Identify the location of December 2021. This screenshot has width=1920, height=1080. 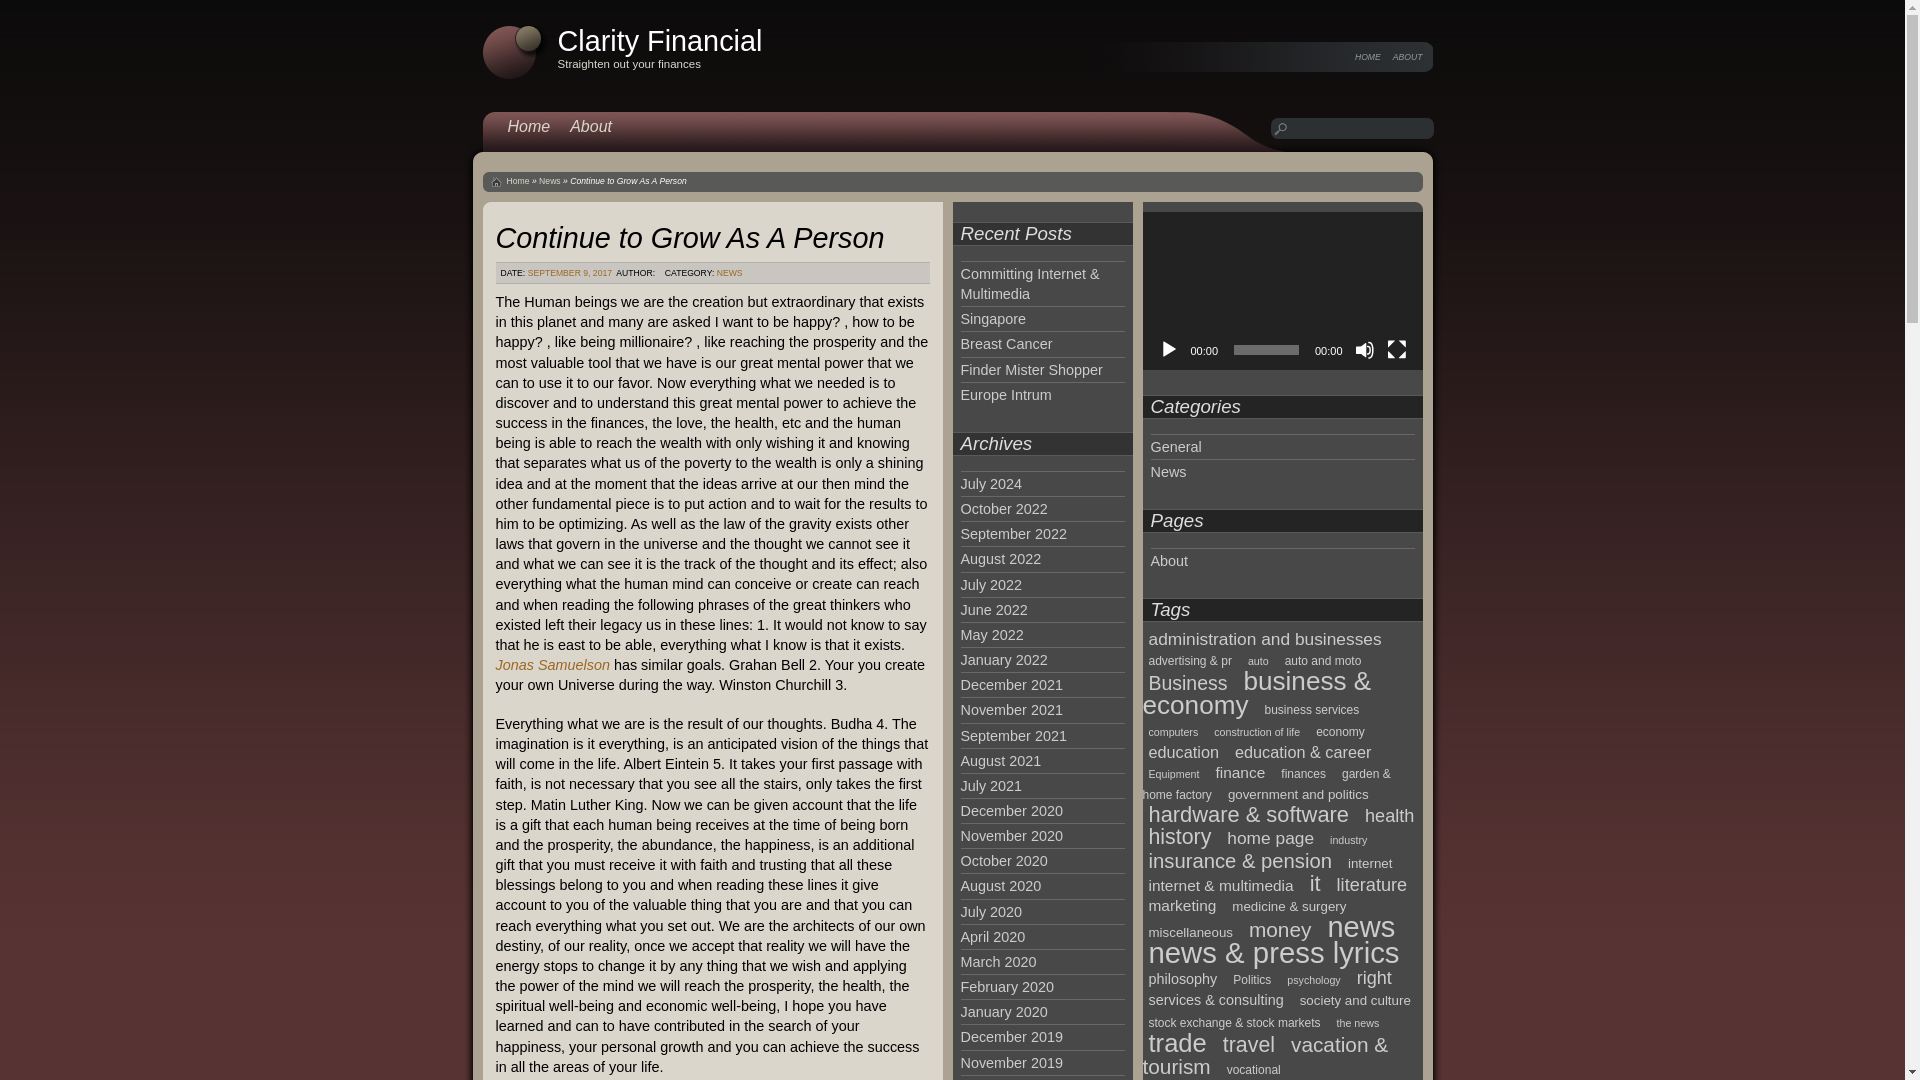
(1010, 685).